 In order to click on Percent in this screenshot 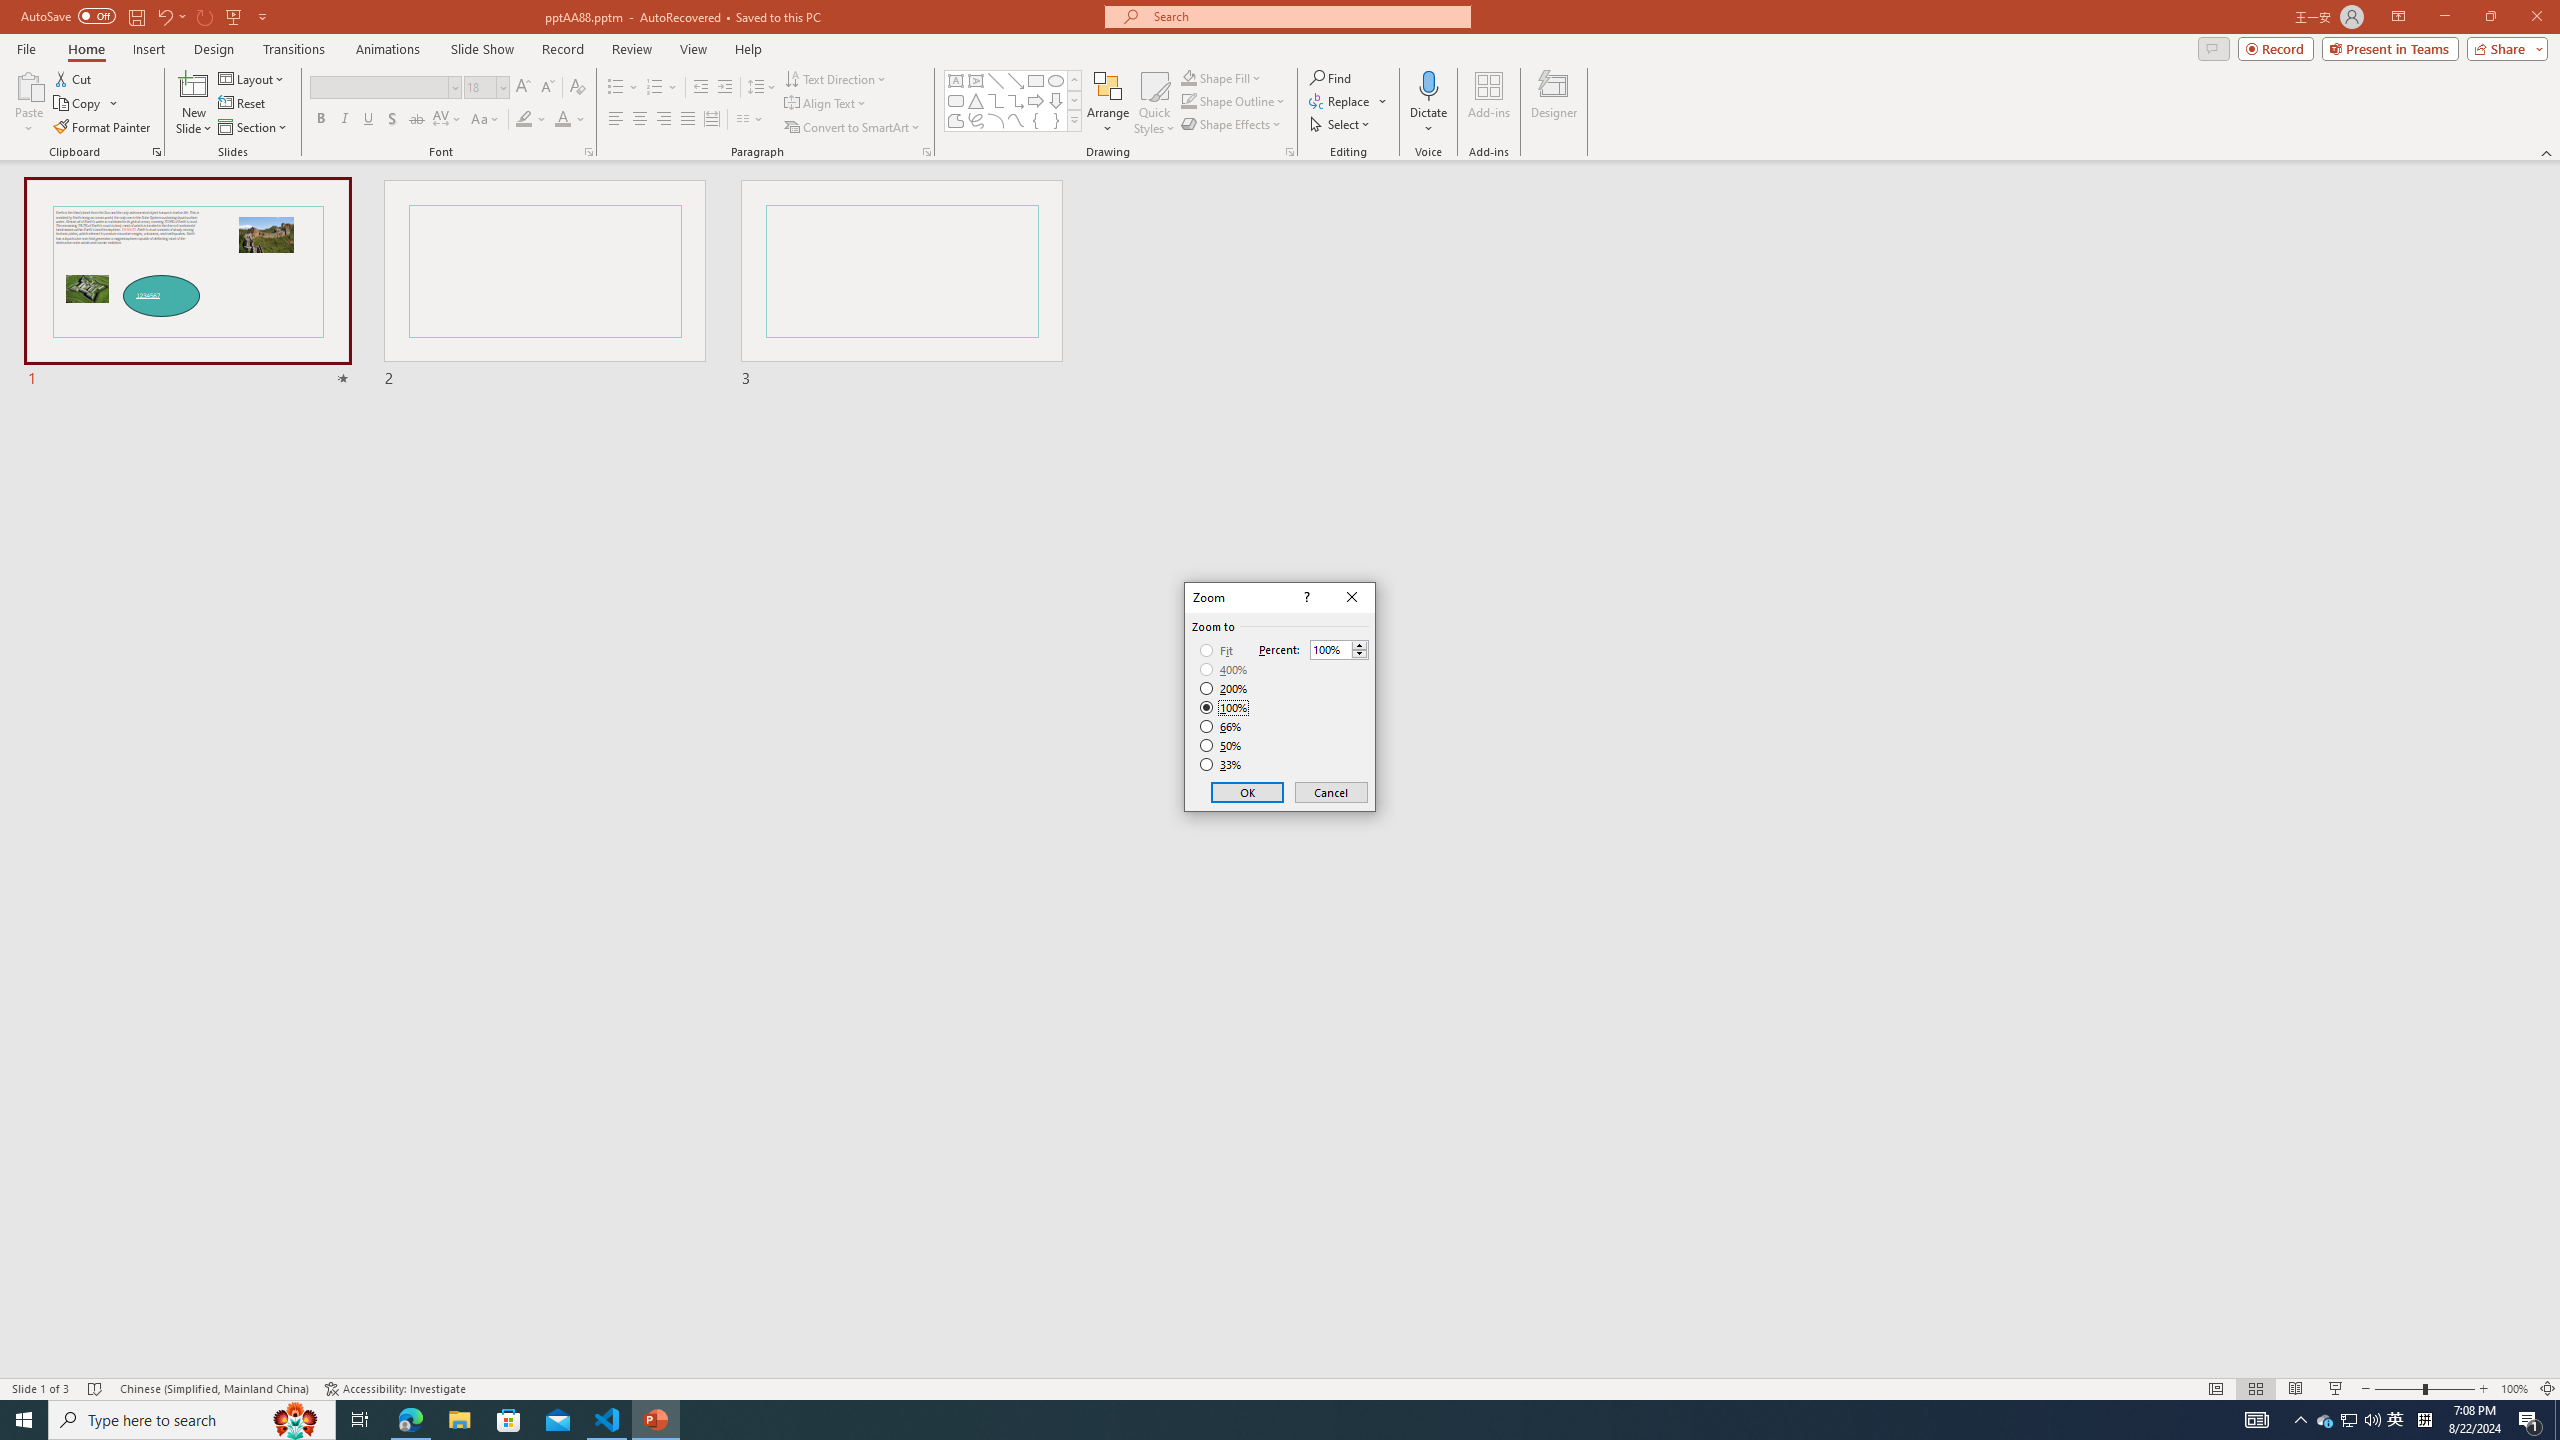, I will do `click(1340, 649)`.